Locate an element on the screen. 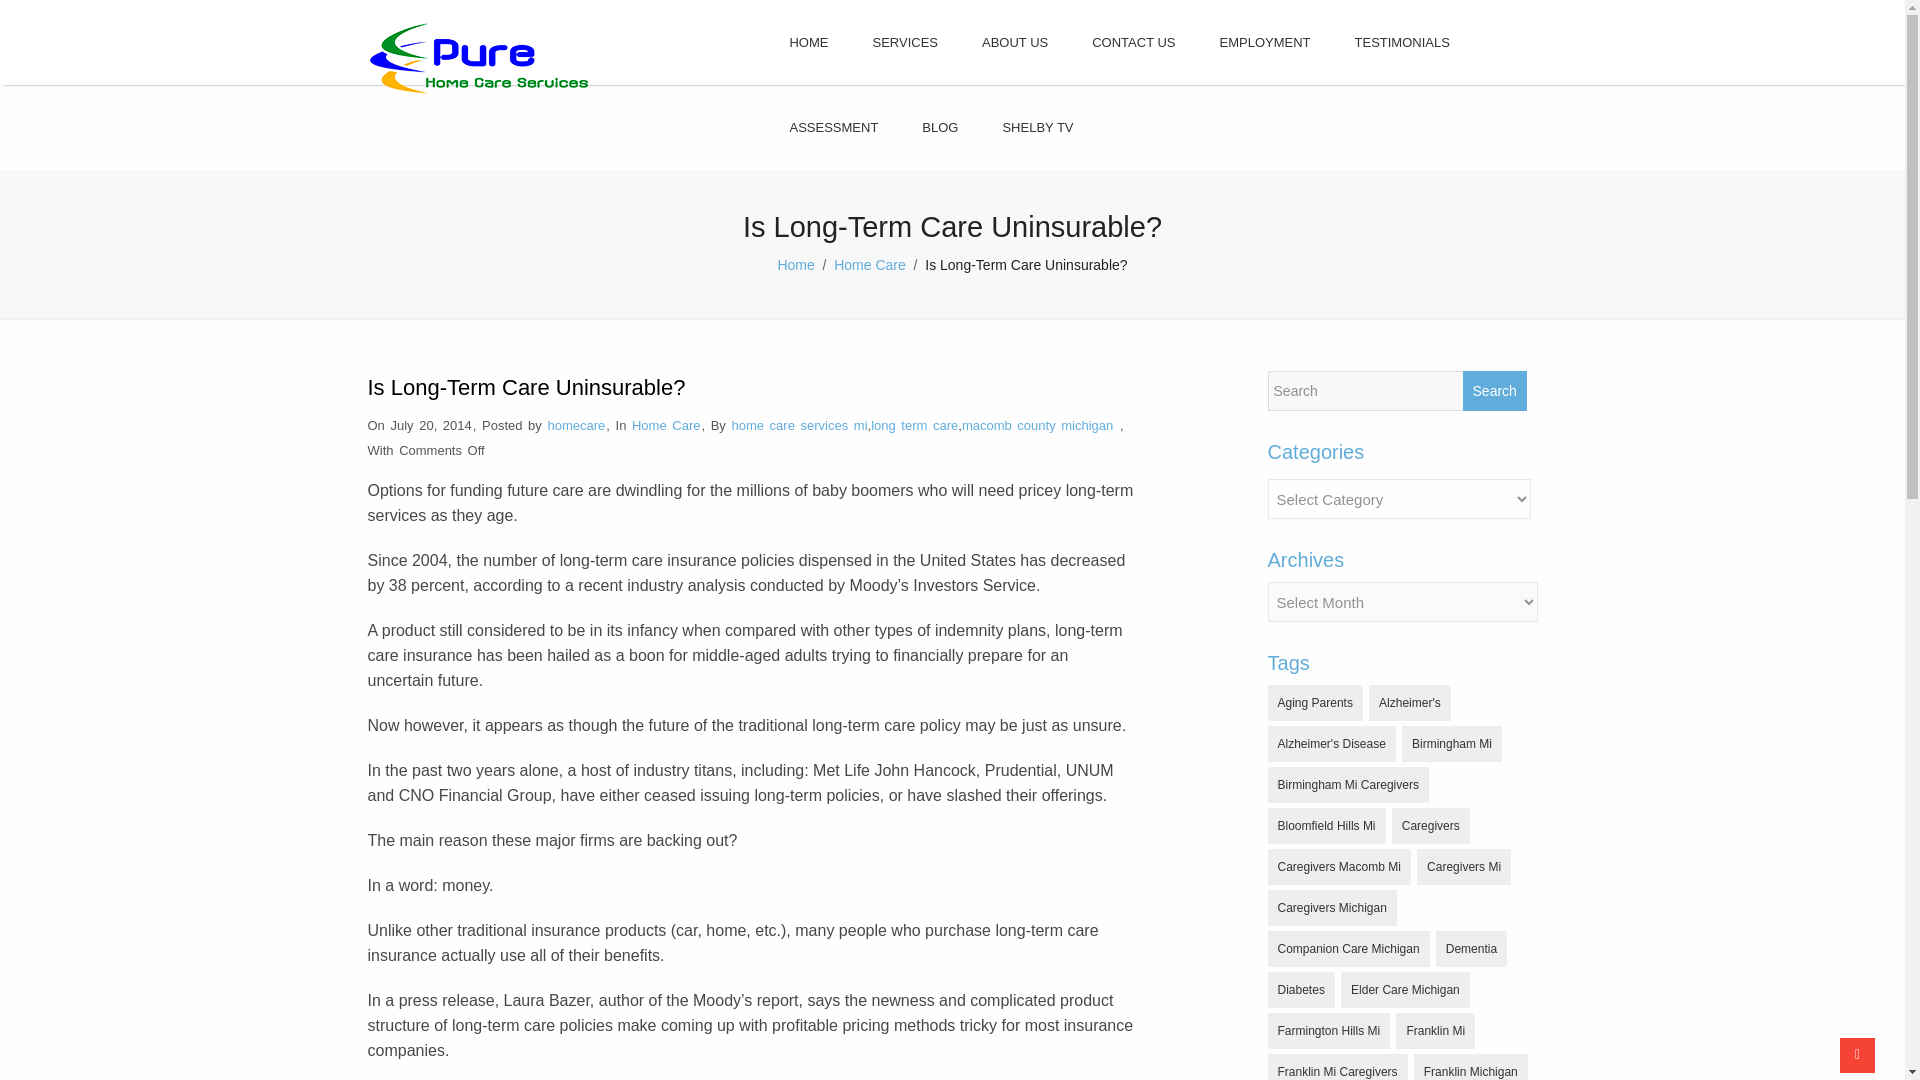  home care services mi is located at coordinates (799, 425).